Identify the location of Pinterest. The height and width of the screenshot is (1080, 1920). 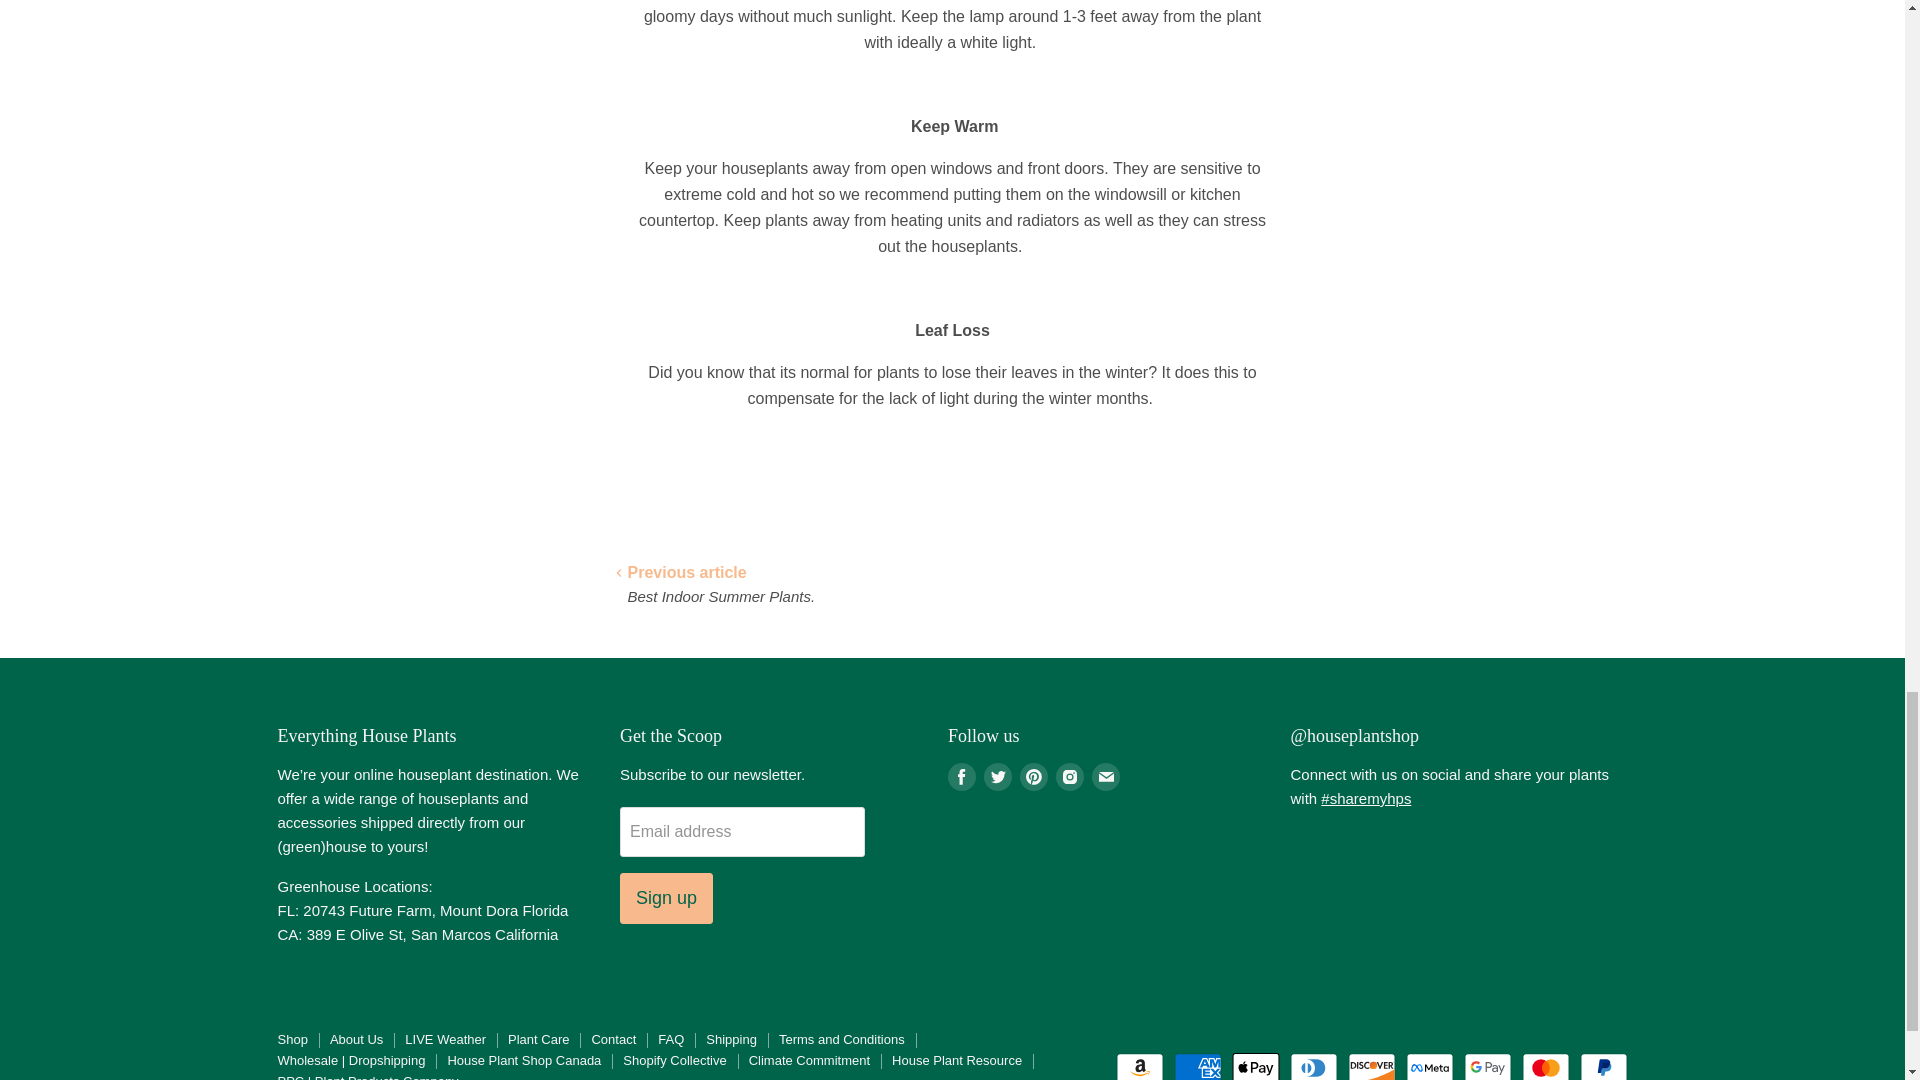
(1034, 776).